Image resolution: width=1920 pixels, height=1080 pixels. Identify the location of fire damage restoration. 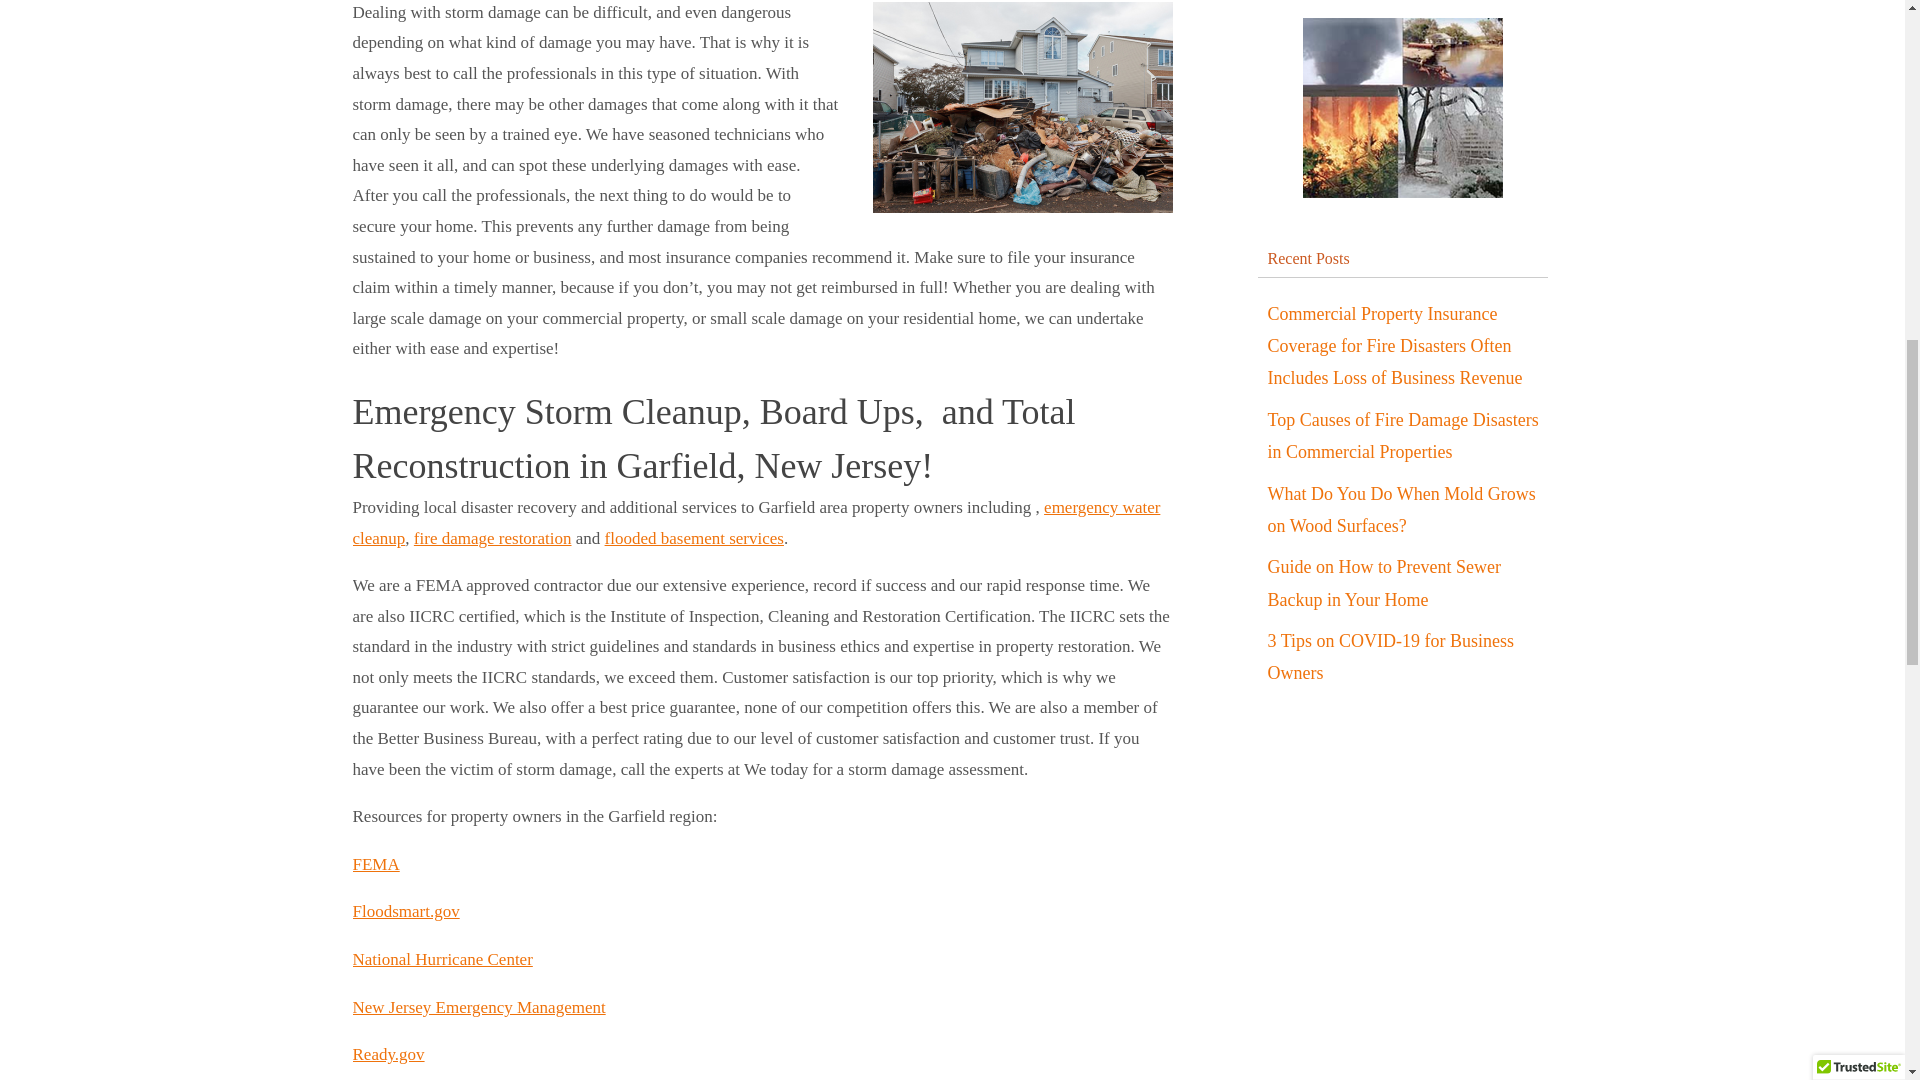
(493, 538).